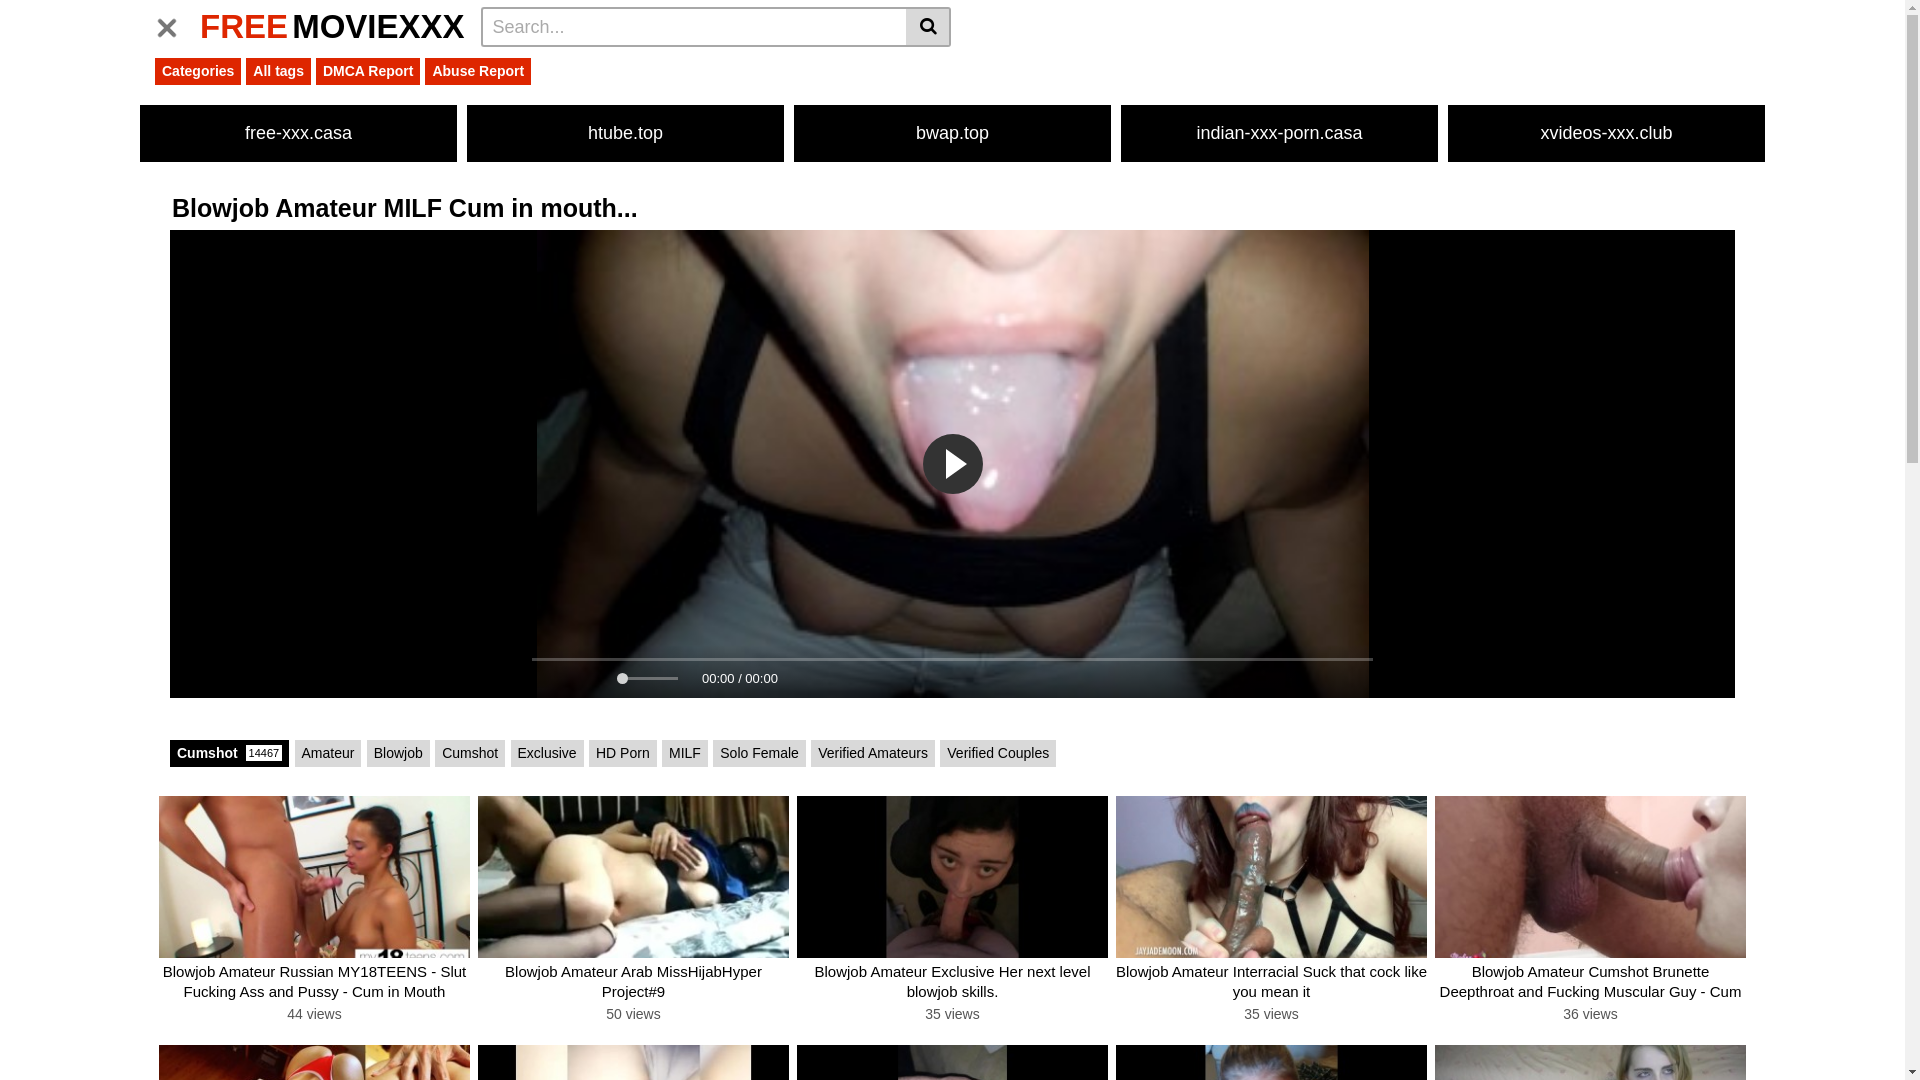  What do you see at coordinates (398, 754) in the screenshot?
I see `Blowjob` at bounding box center [398, 754].